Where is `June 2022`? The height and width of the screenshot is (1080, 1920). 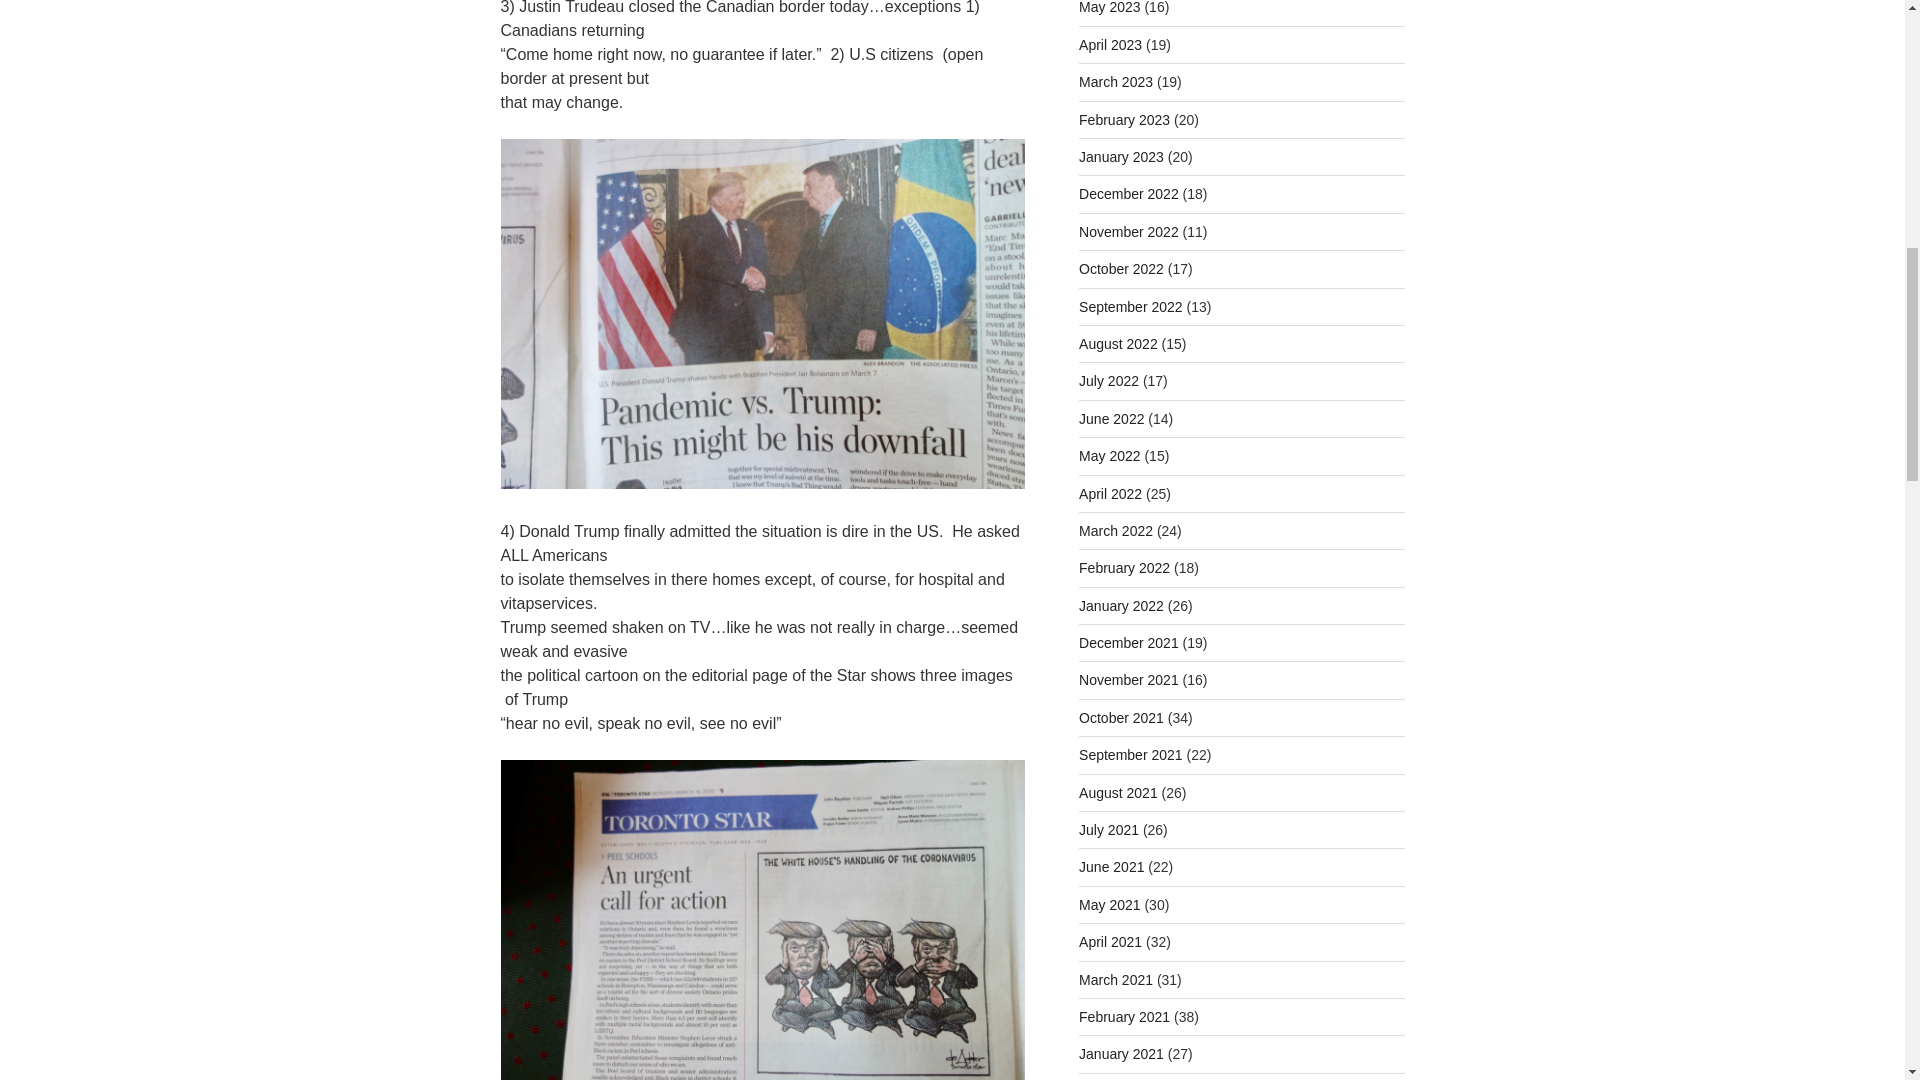 June 2022 is located at coordinates (1112, 418).